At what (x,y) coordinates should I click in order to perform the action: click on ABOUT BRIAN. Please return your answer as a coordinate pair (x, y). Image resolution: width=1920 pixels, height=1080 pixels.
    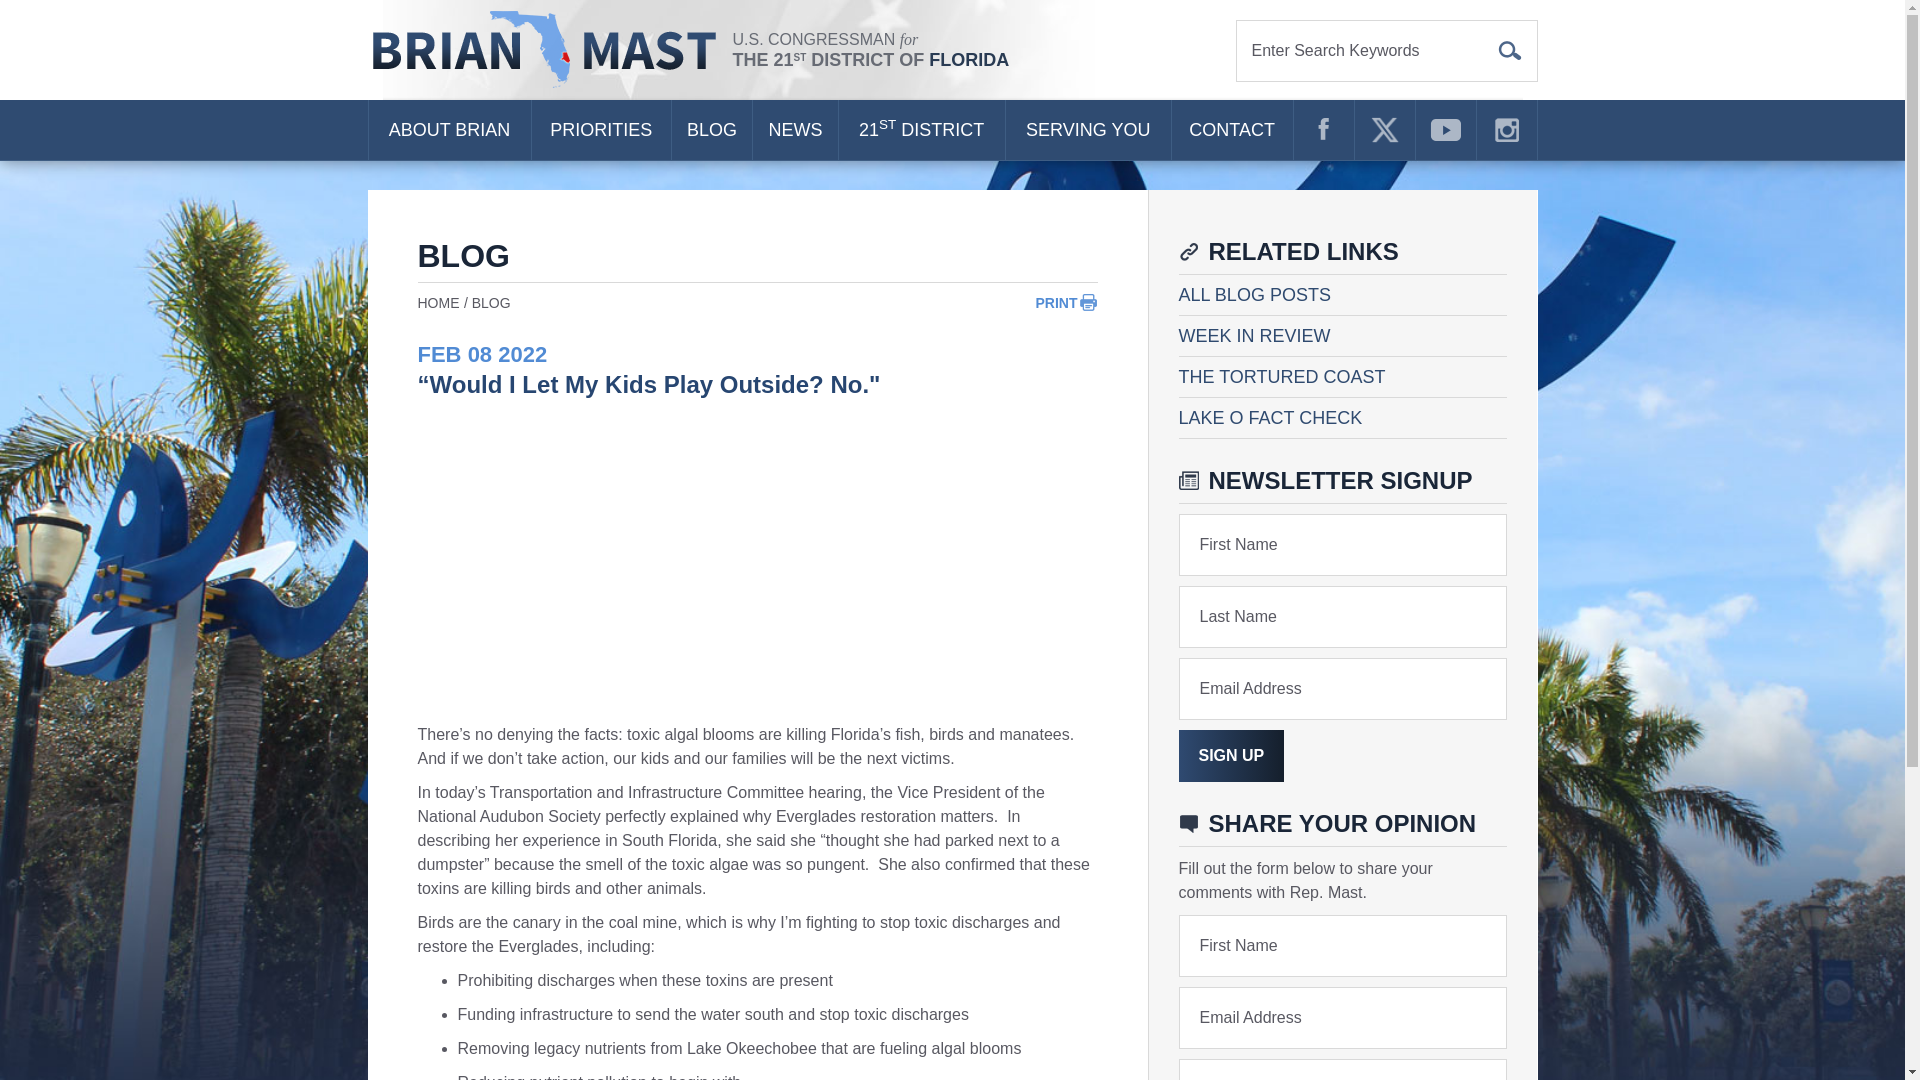
    Looking at the image, I should click on (448, 130).